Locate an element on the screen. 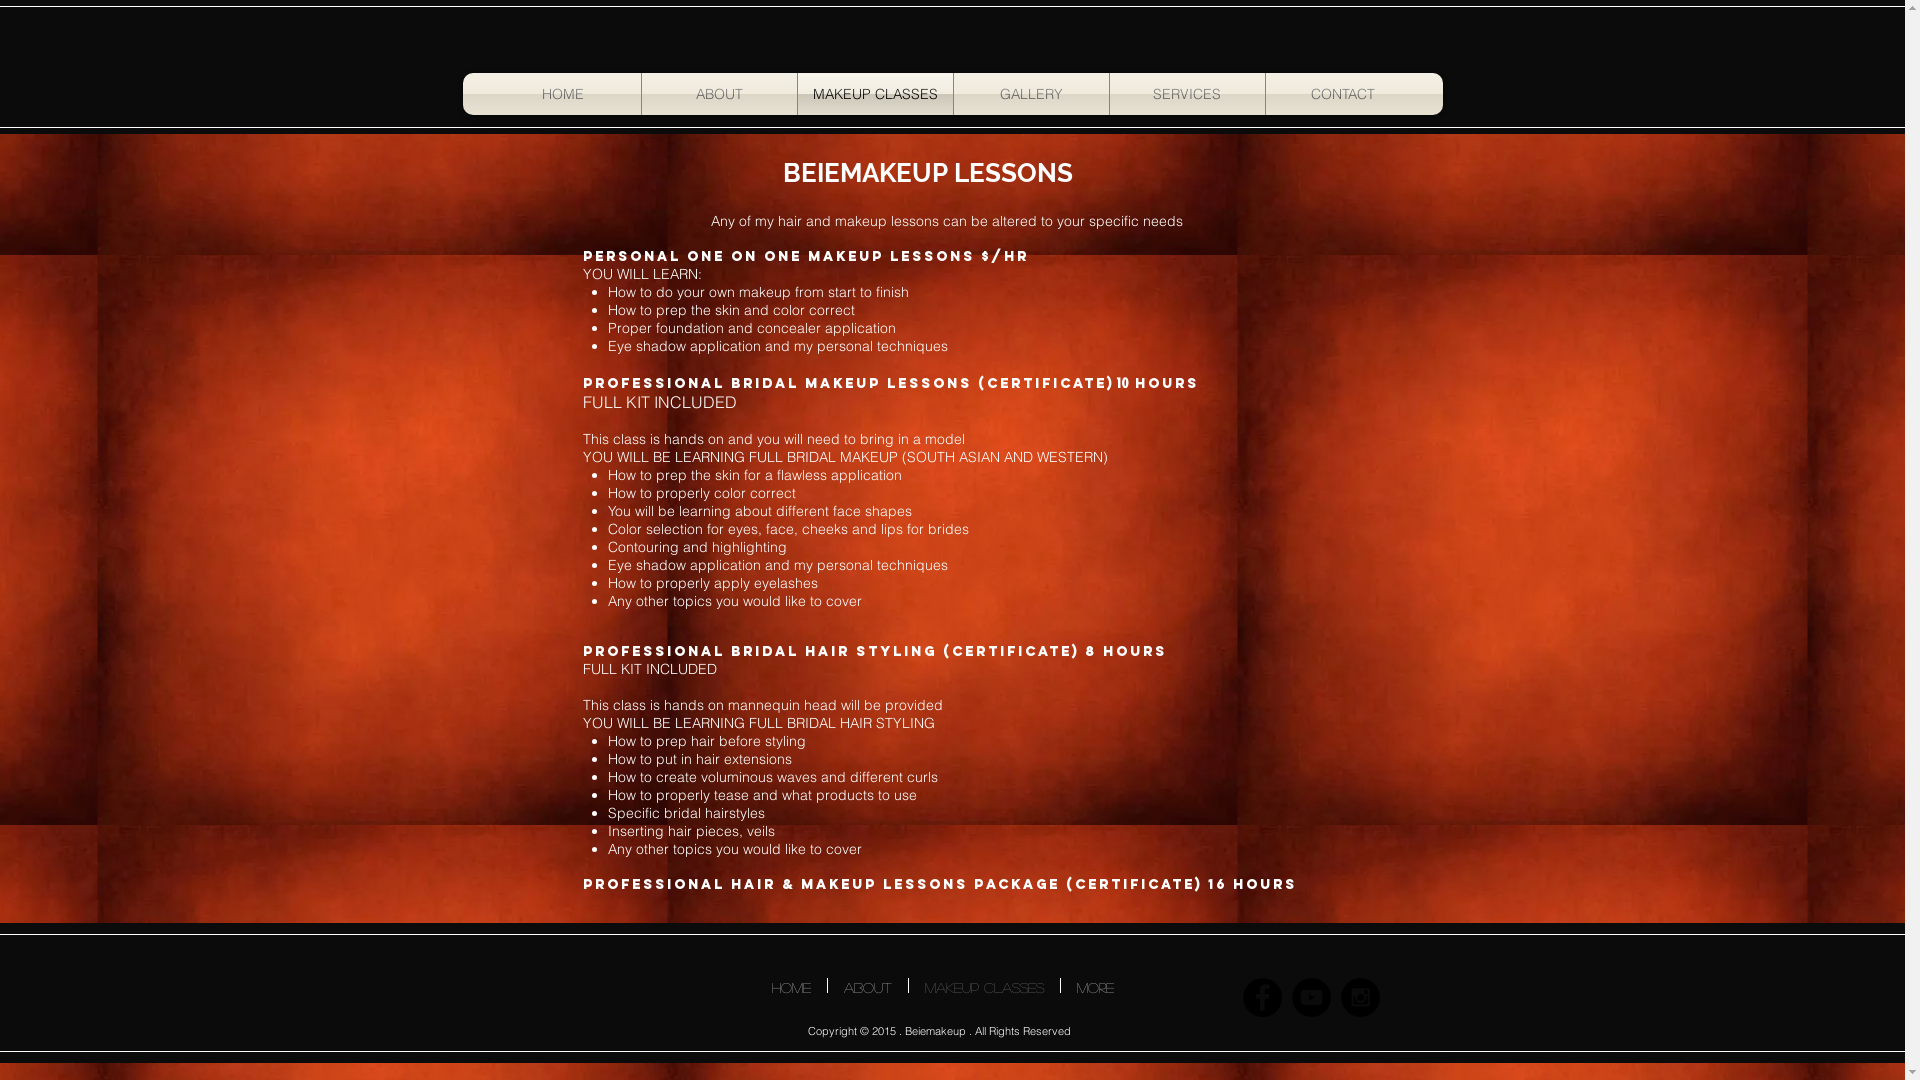  SERVICES is located at coordinates (1188, 94).